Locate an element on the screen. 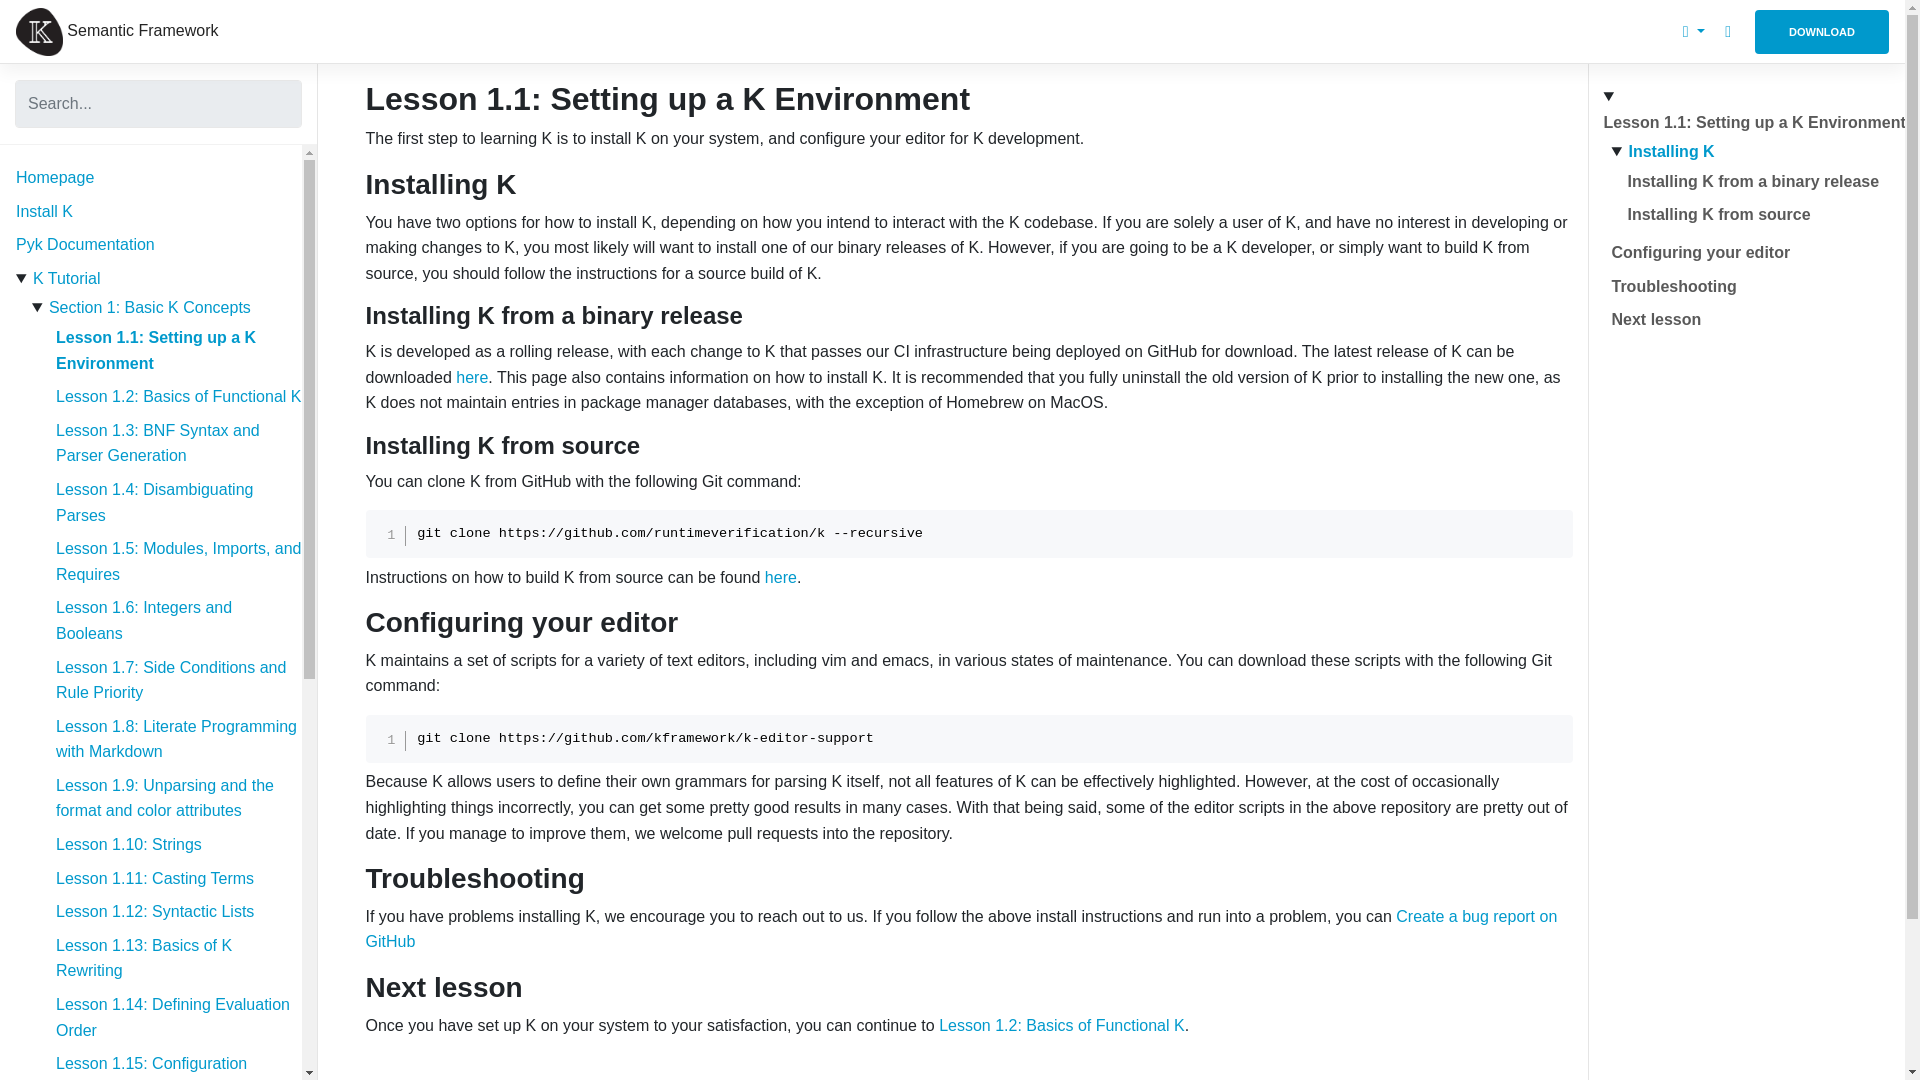 Image resolution: width=1920 pixels, height=1080 pixels. Lesson 1.14: Defining Evaluation Order is located at coordinates (172, 1016).